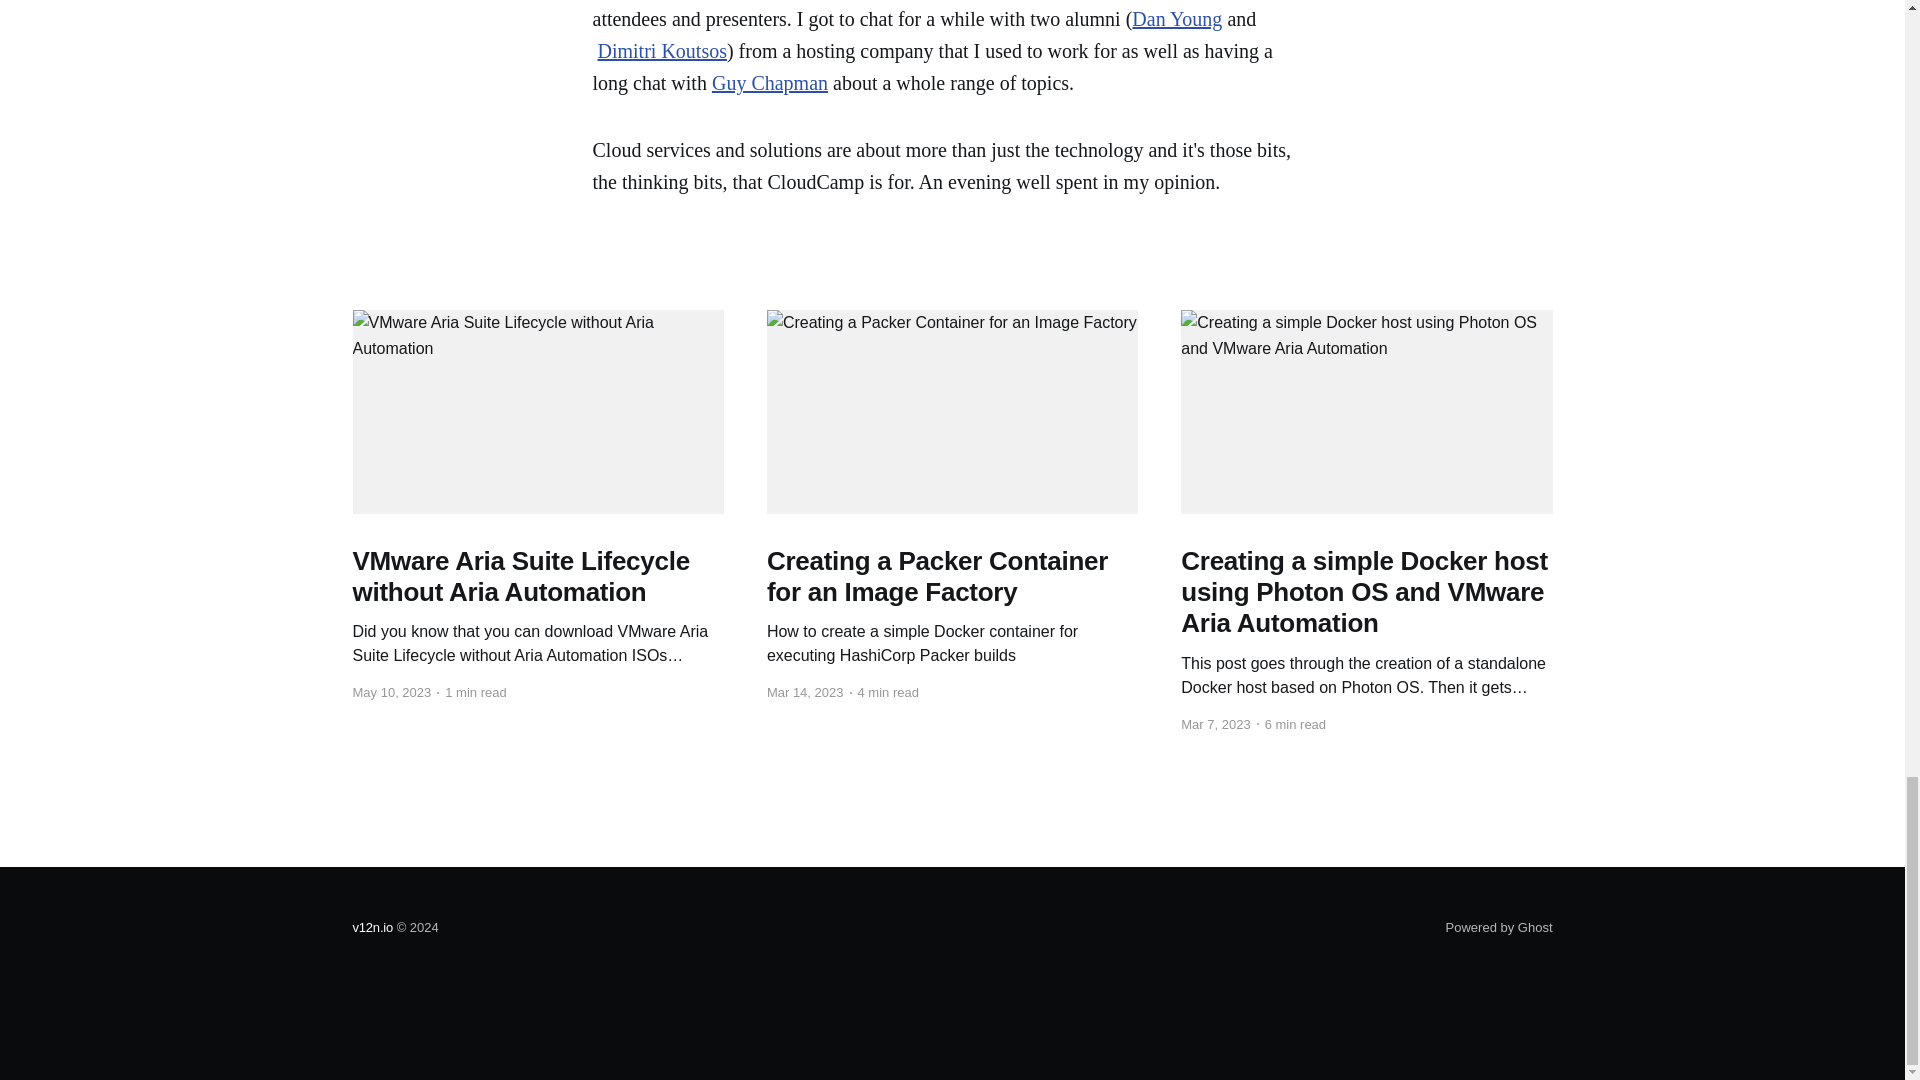  Describe the element at coordinates (372, 928) in the screenshot. I see `v12n.io` at that location.